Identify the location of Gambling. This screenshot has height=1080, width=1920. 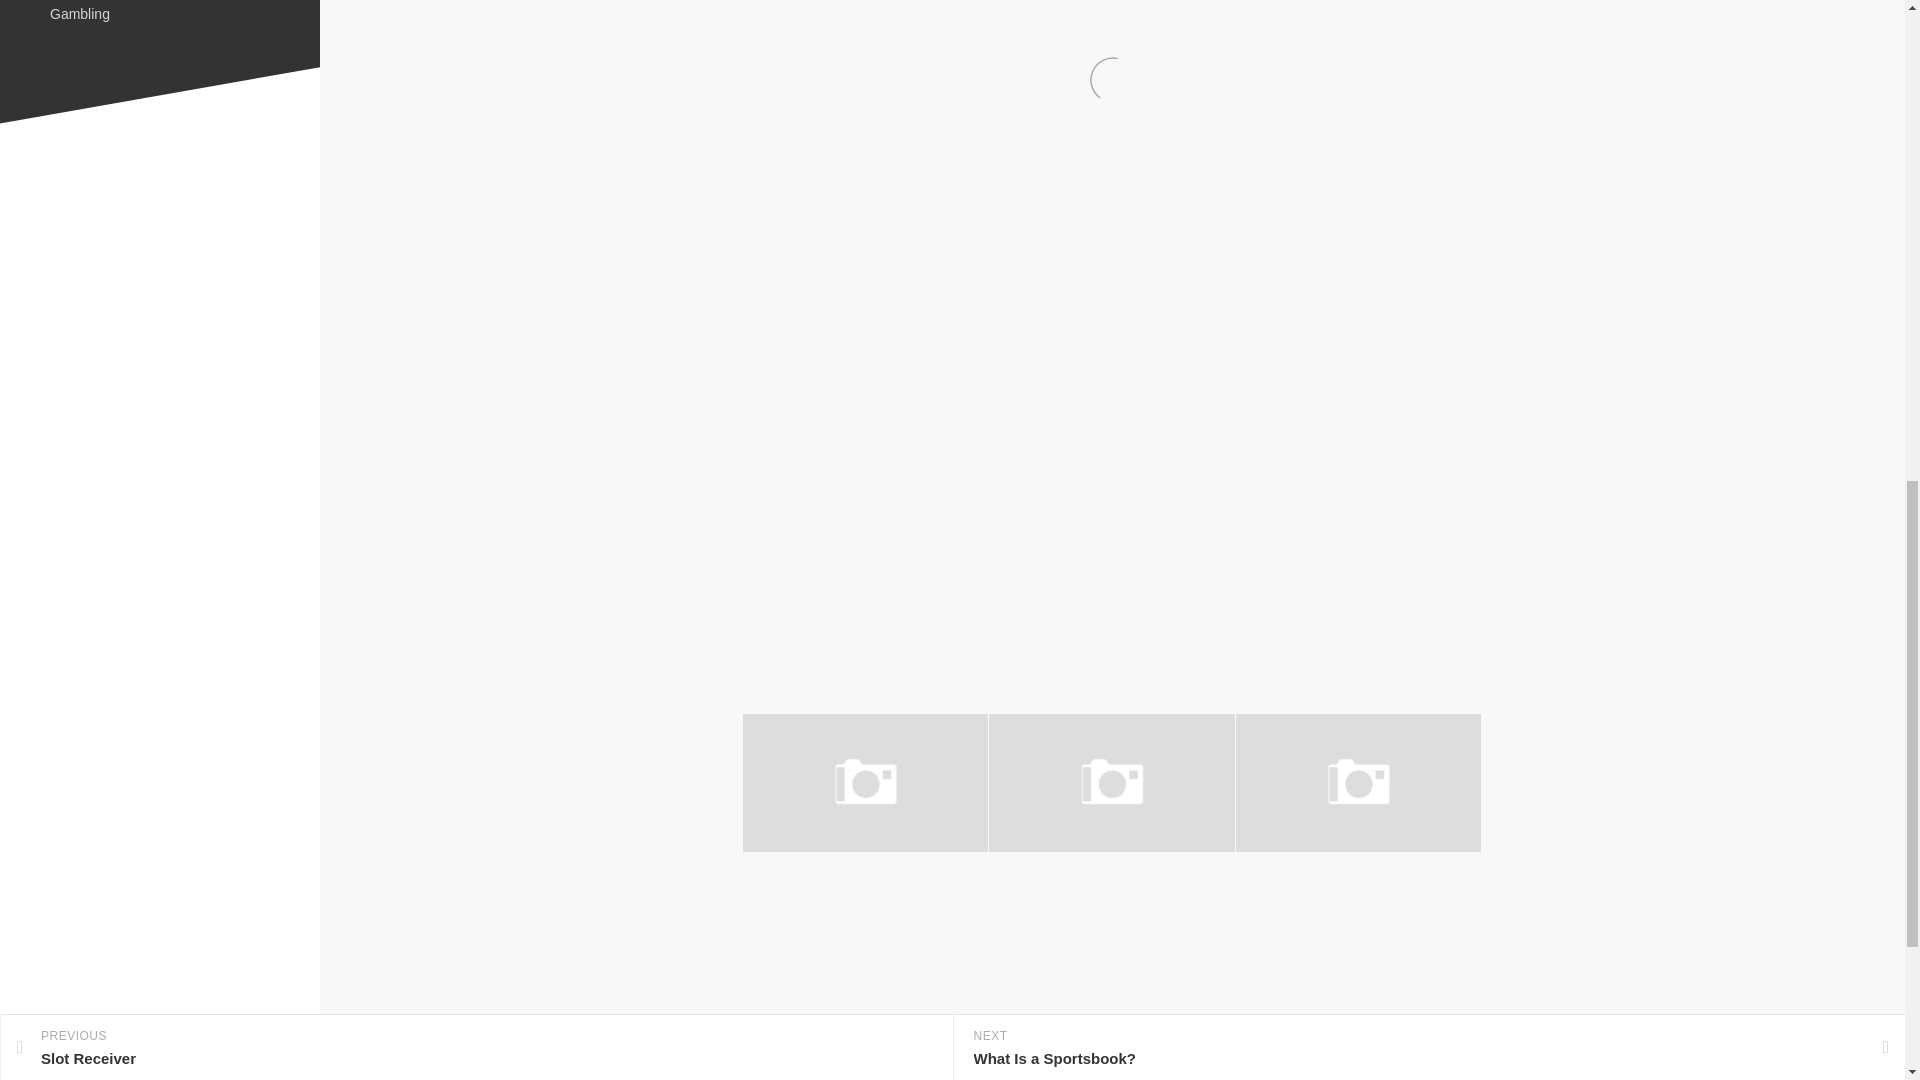
(79, 14).